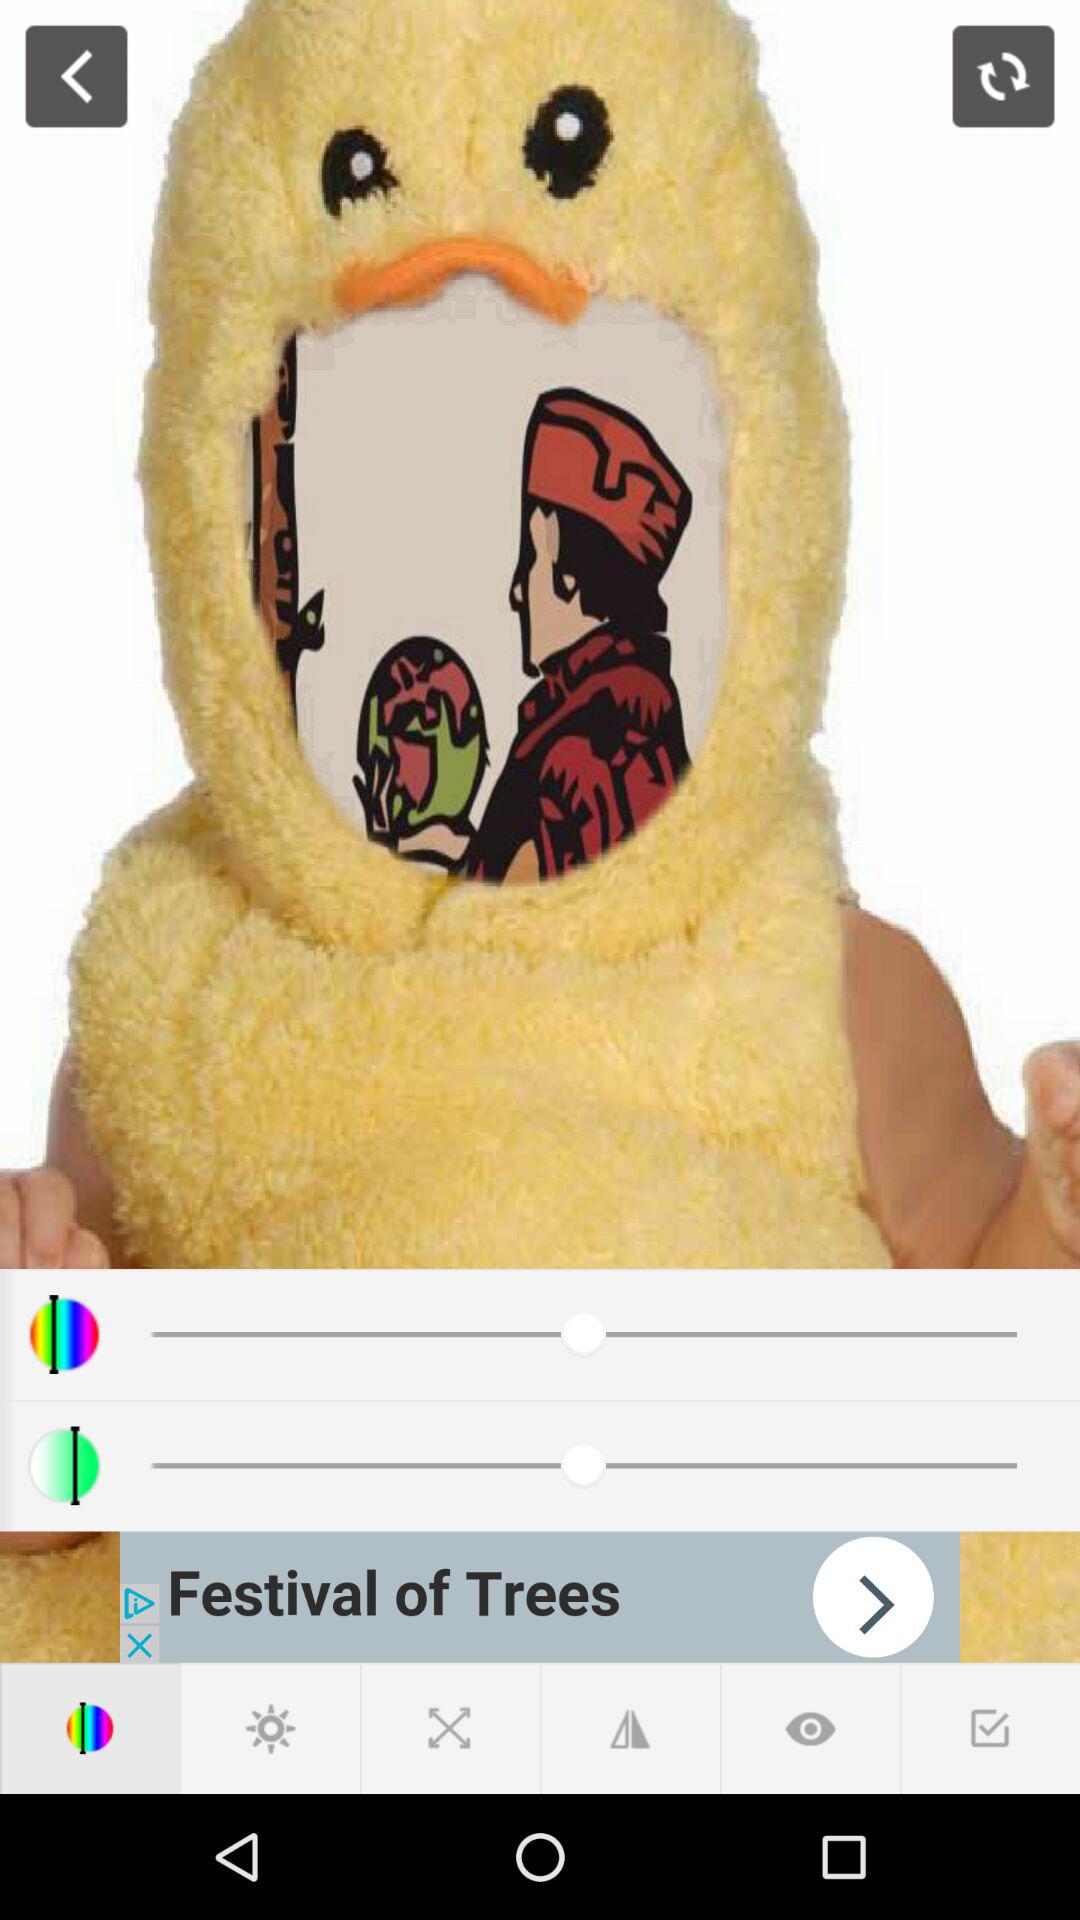 The width and height of the screenshot is (1080, 1920). I want to click on switch brightness, so click(270, 1728).